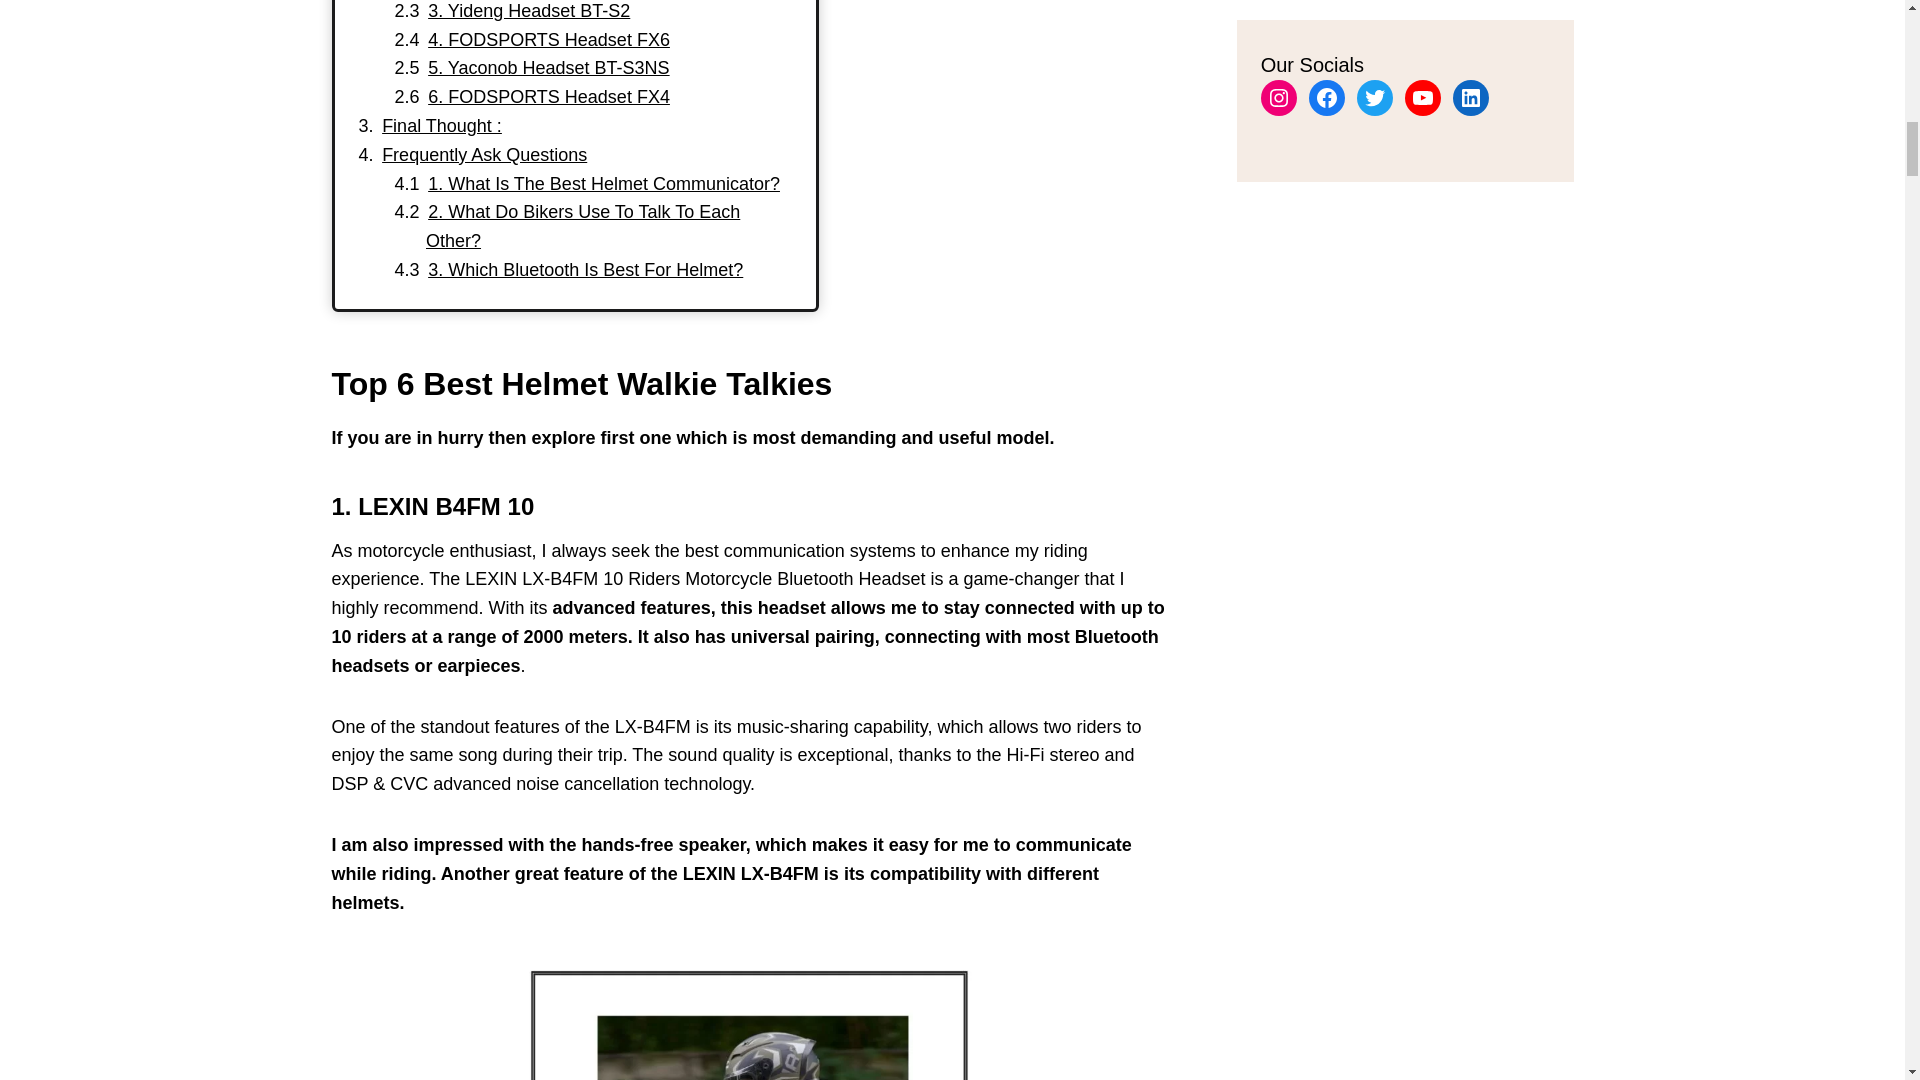 The width and height of the screenshot is (1920, 1080). Describe the element at coordinates (582, 226) in the screenshot. I see `2. What Do Bikers Use To Talk To Each Other?` at that location.